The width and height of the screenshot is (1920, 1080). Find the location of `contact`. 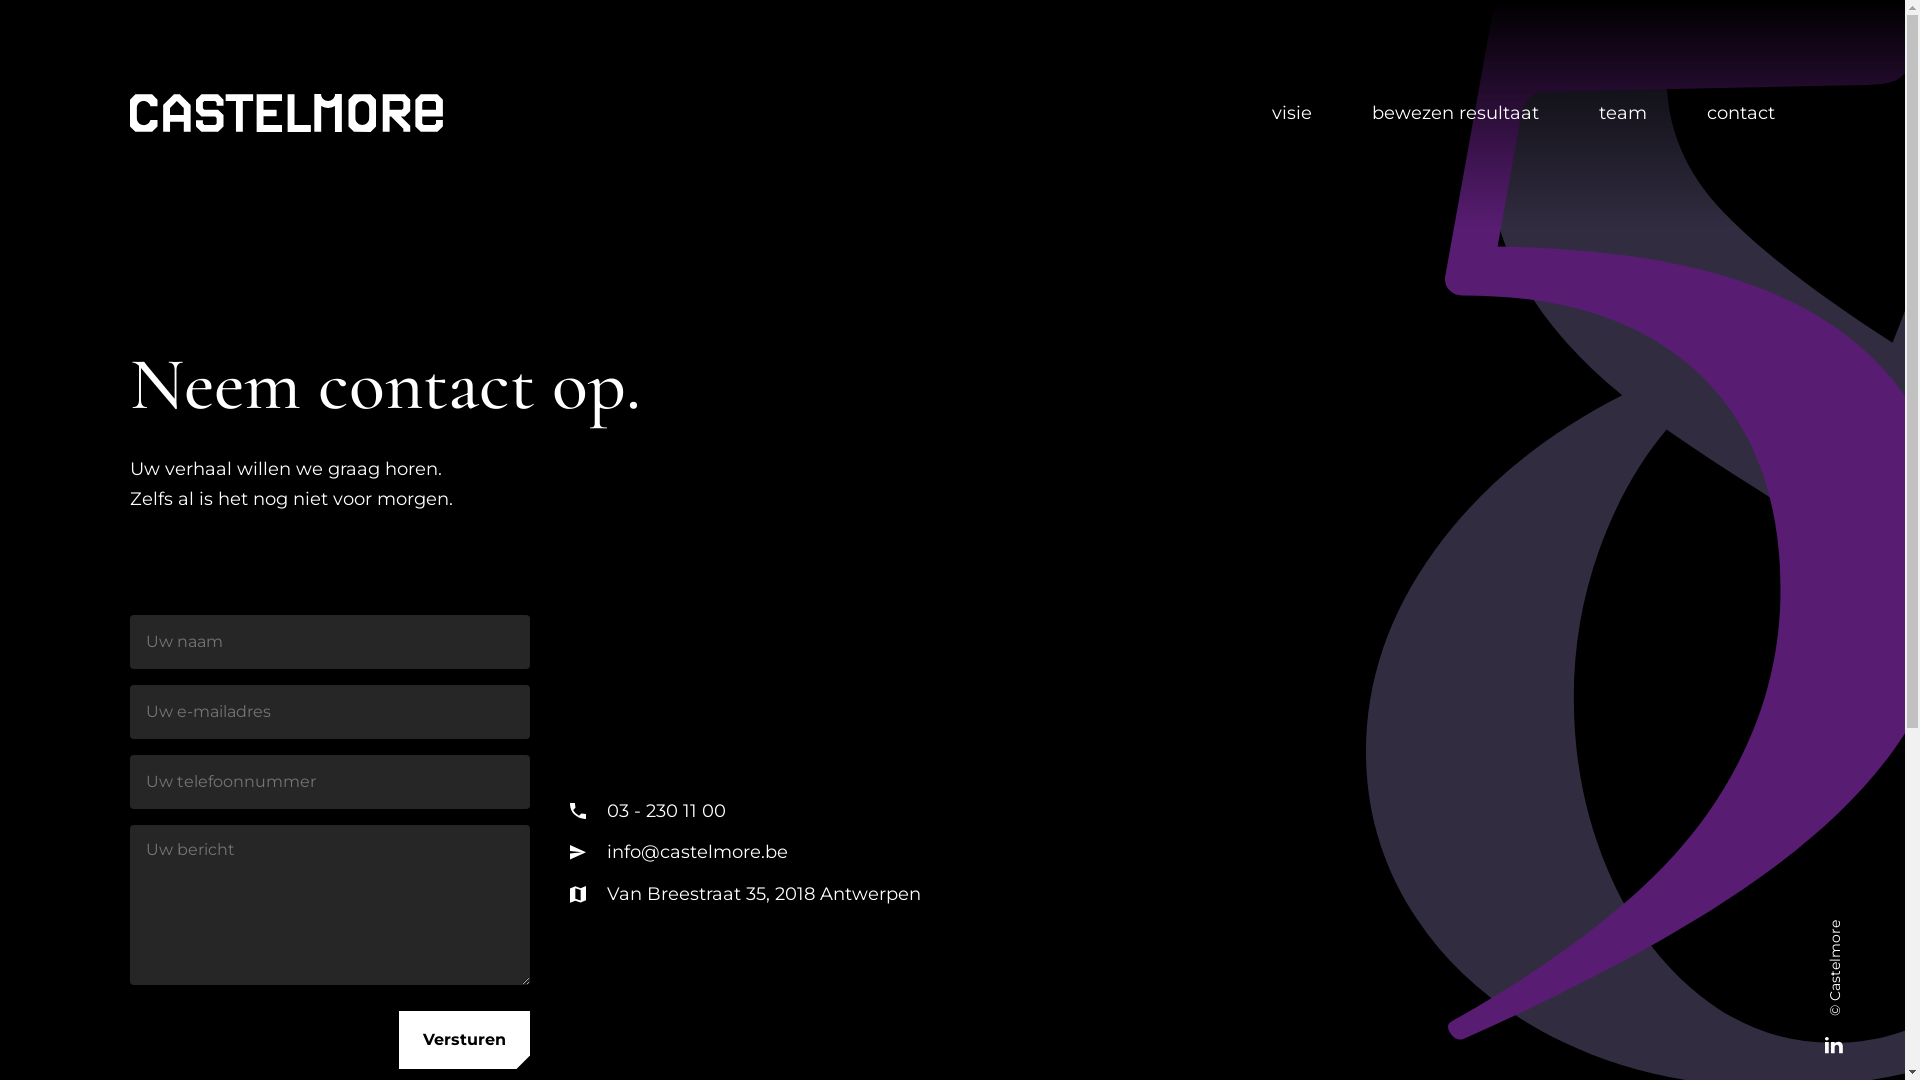

contact is located at coordinates (1741, 113).